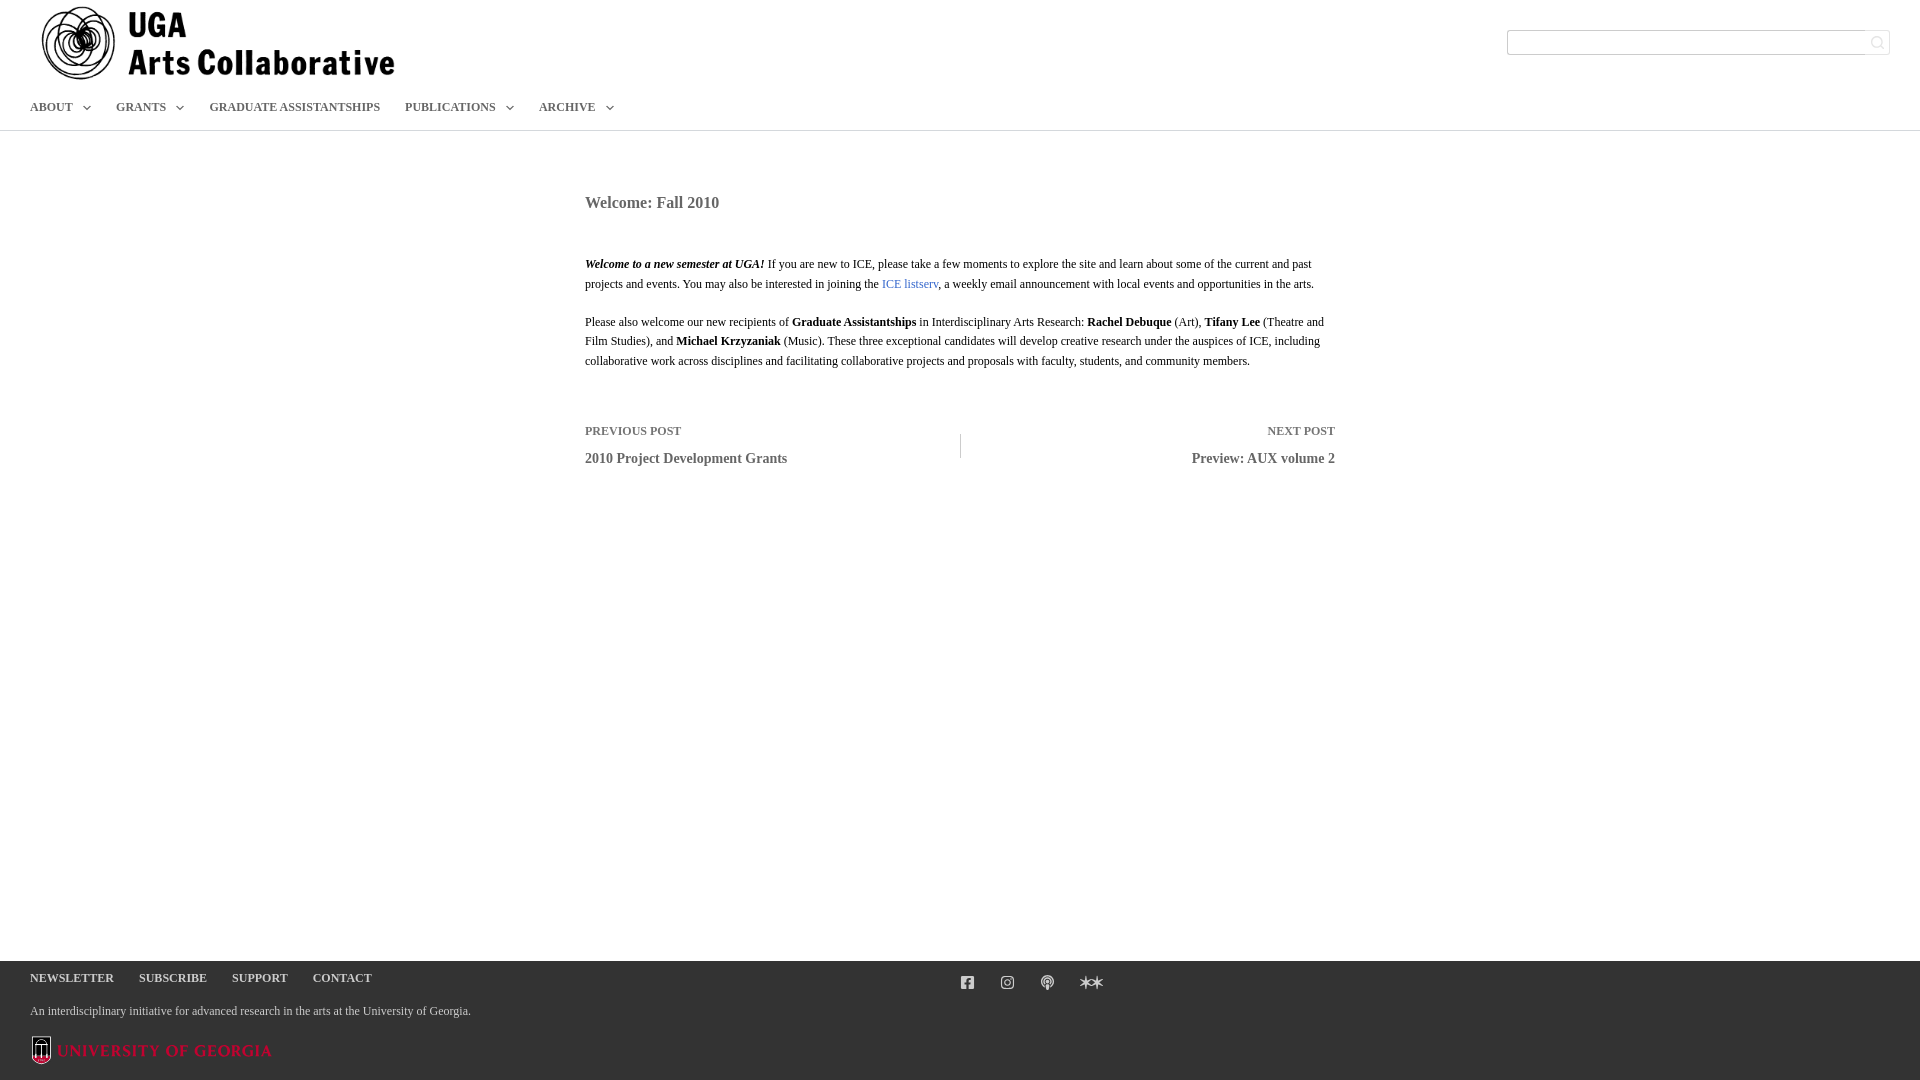 The width and height of the screenshot is (1920, 1080). Describe the element at coordinates (460, 107) in the screenshot. I see `PUBLICATIONS` at that location.